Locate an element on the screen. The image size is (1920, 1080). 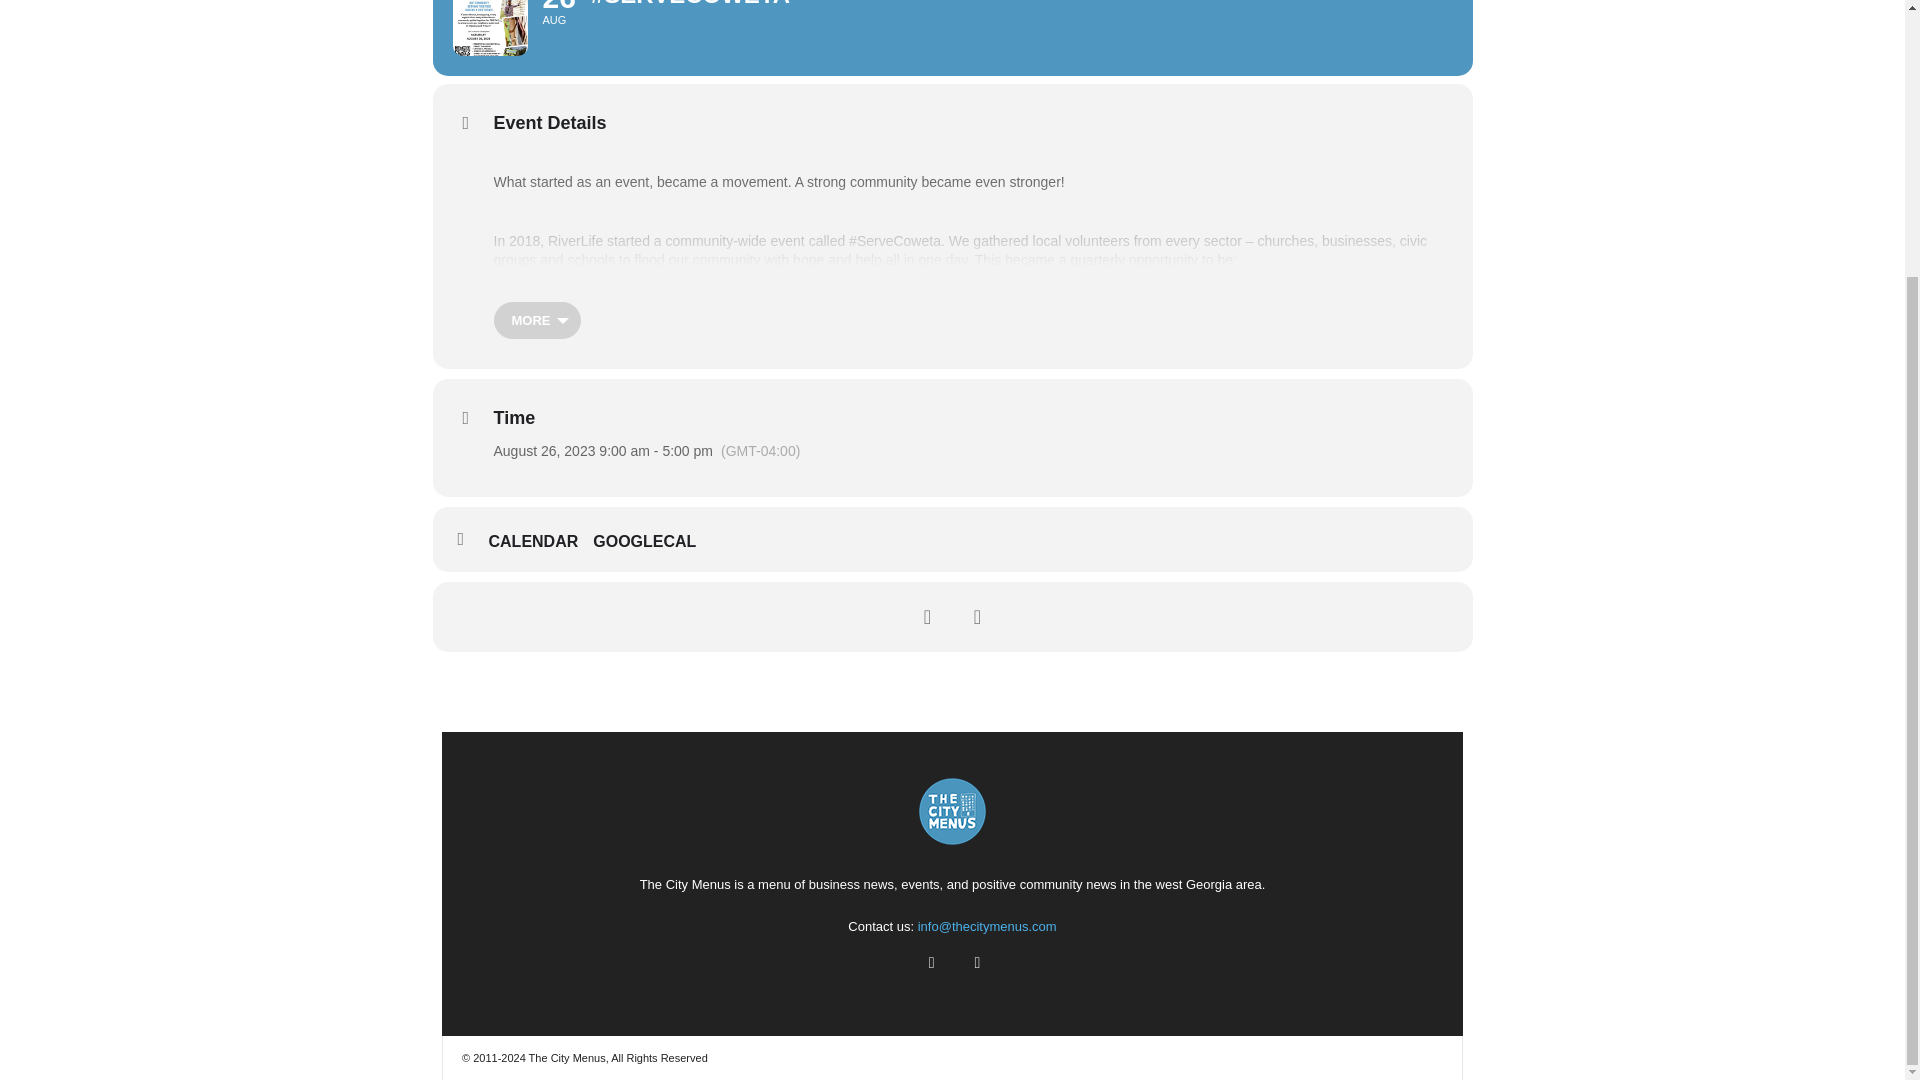
Instagram is located at coordinates (975, 962).